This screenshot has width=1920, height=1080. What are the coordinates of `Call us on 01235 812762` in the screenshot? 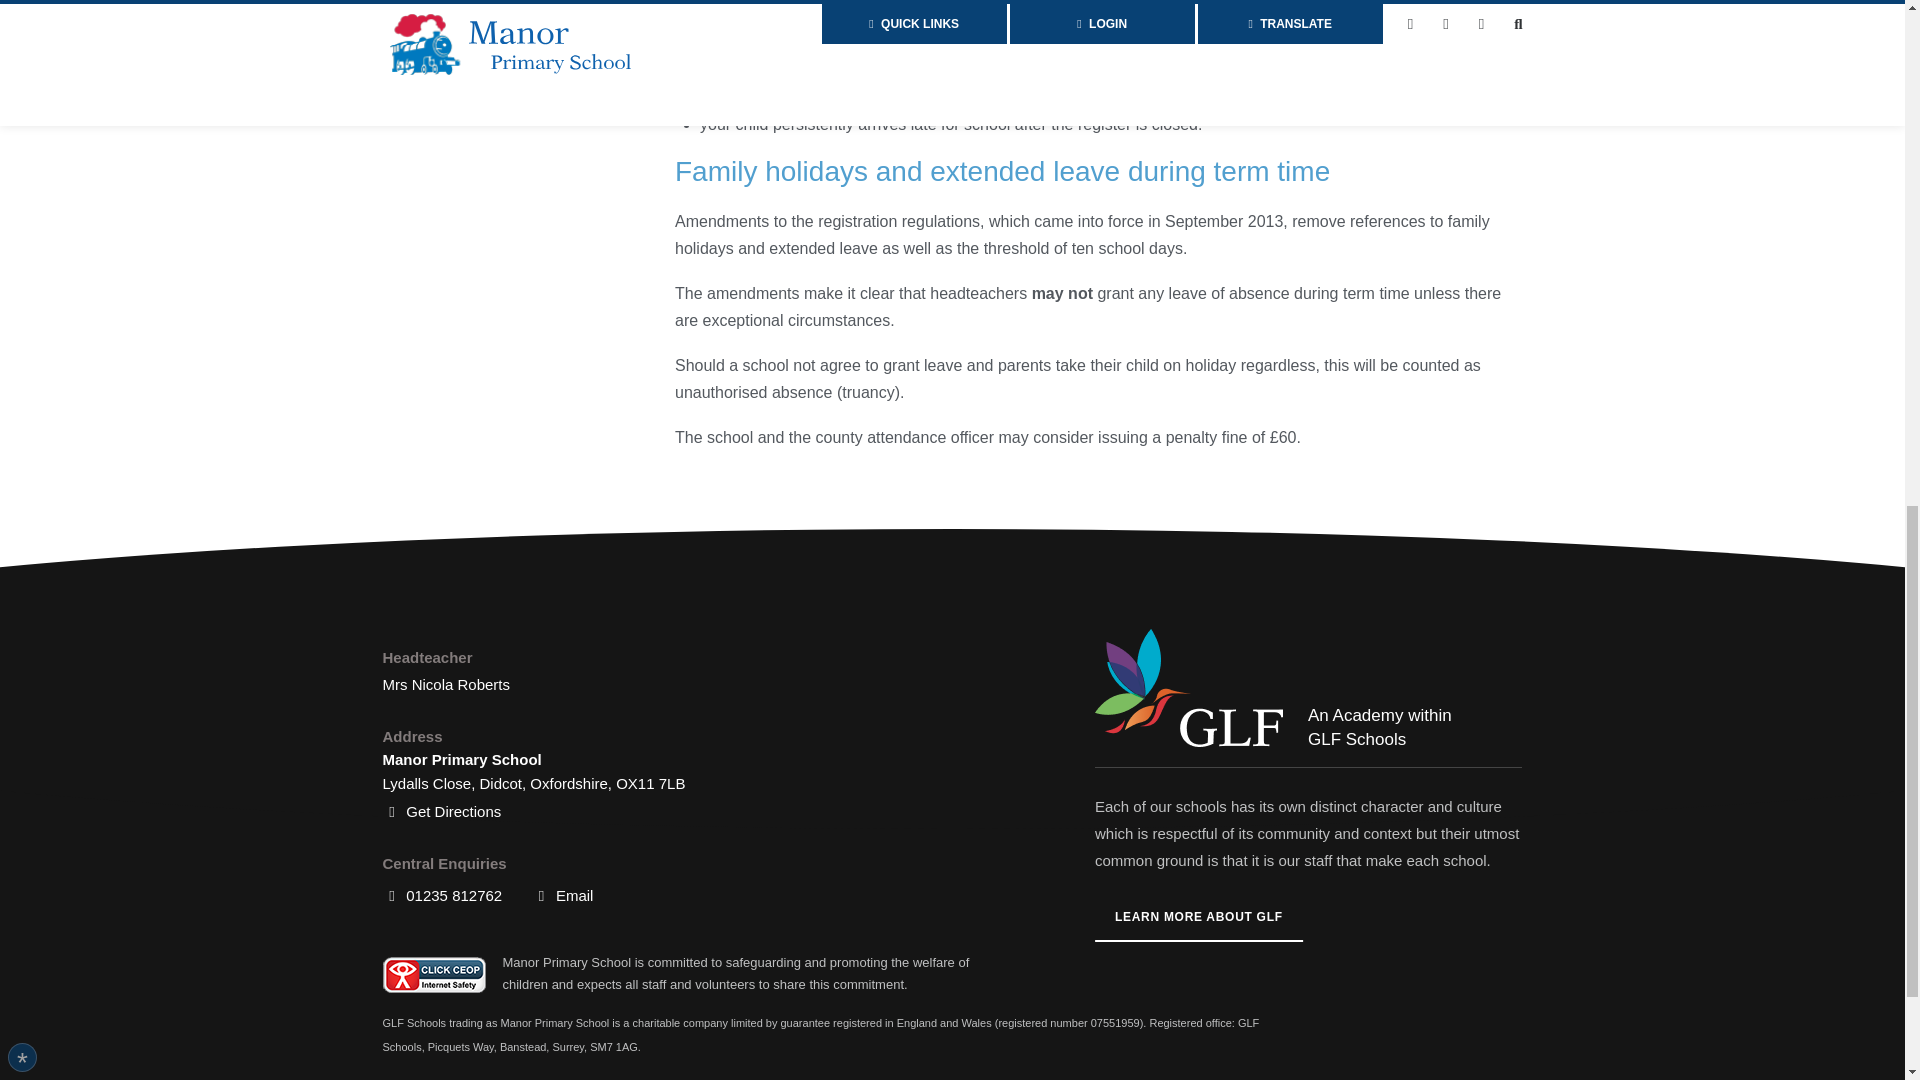 It's located at (442, 896).